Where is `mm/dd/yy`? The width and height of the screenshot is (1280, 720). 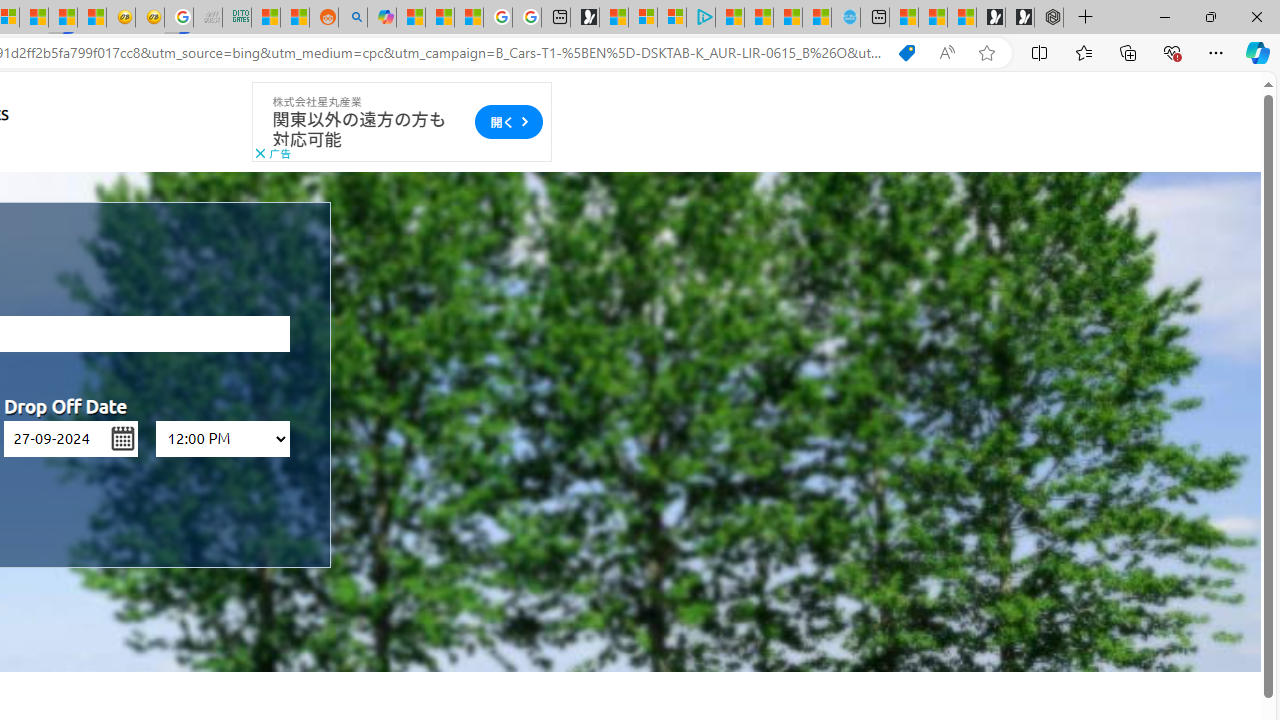 mm/dd/yy is located at coordinates (71, 438).